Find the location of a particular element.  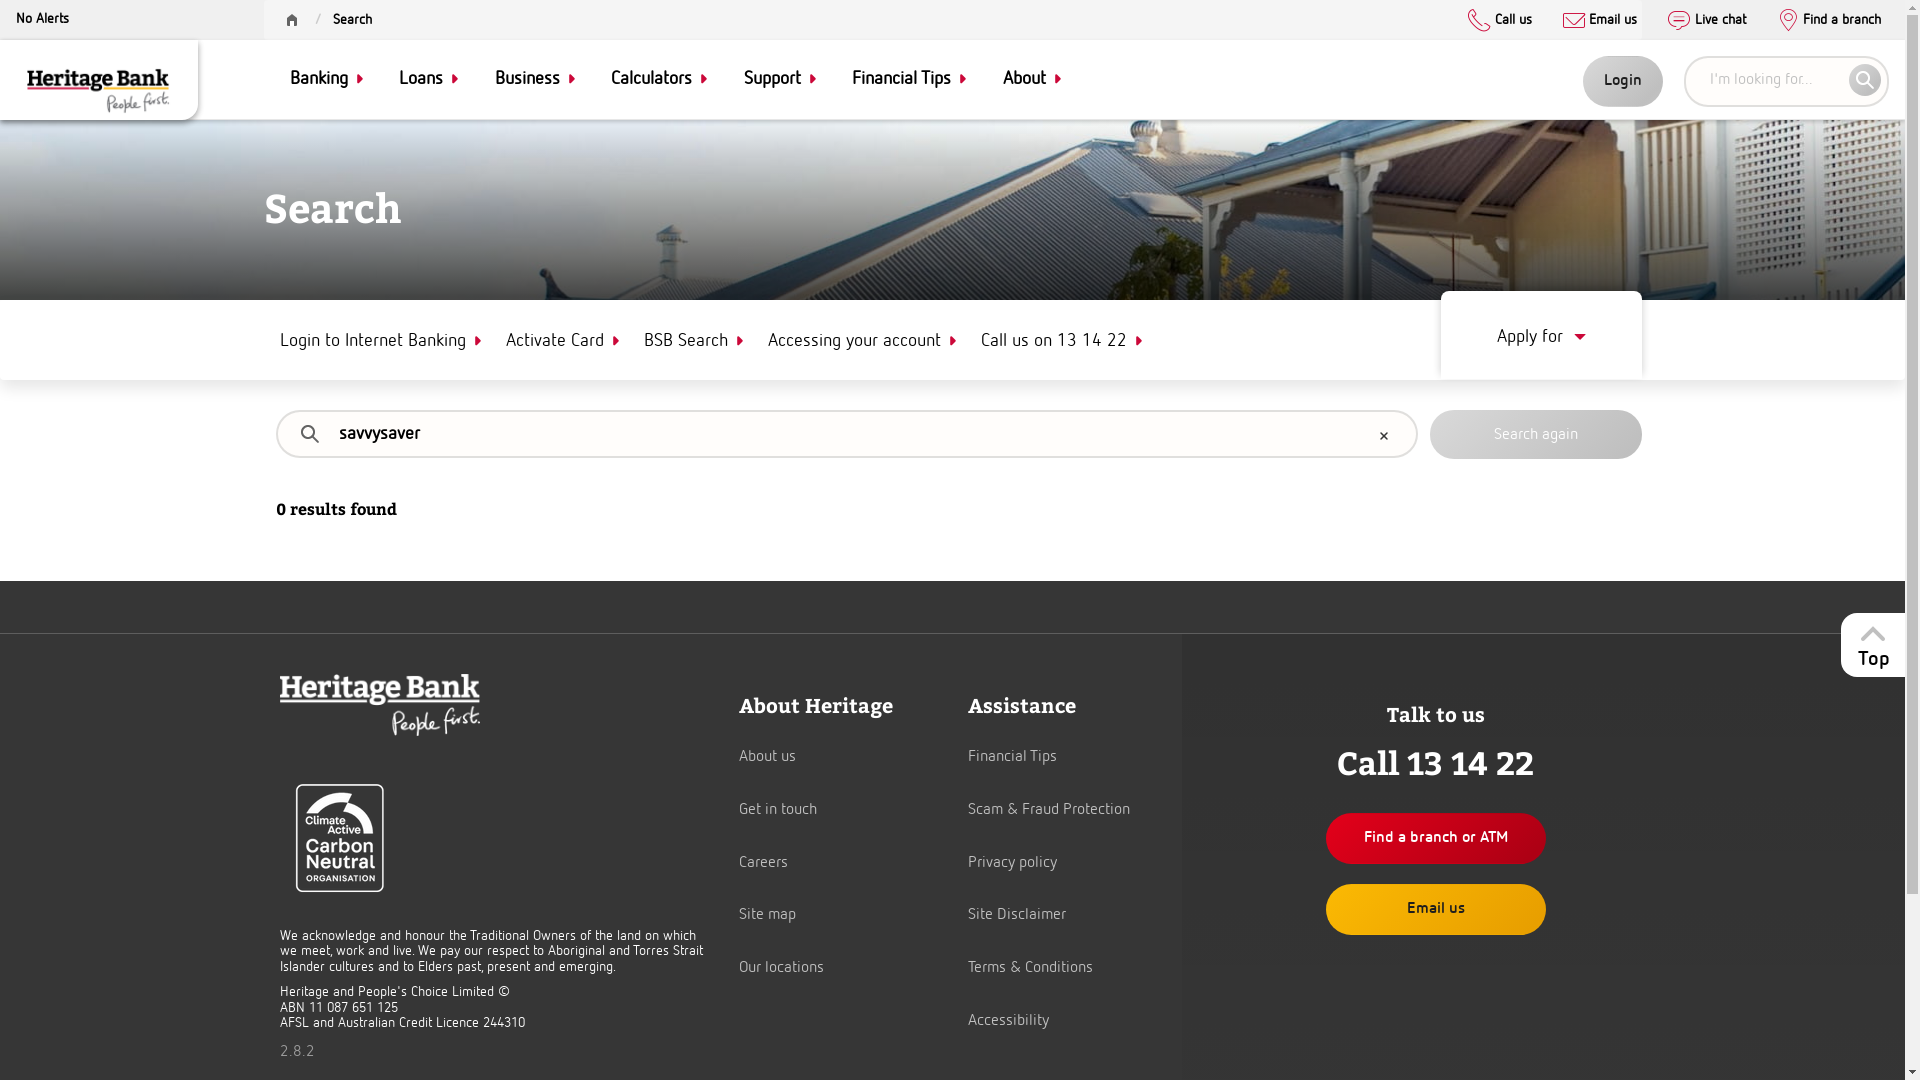

Terms & Conditions is located at coordinates (1030, 968).